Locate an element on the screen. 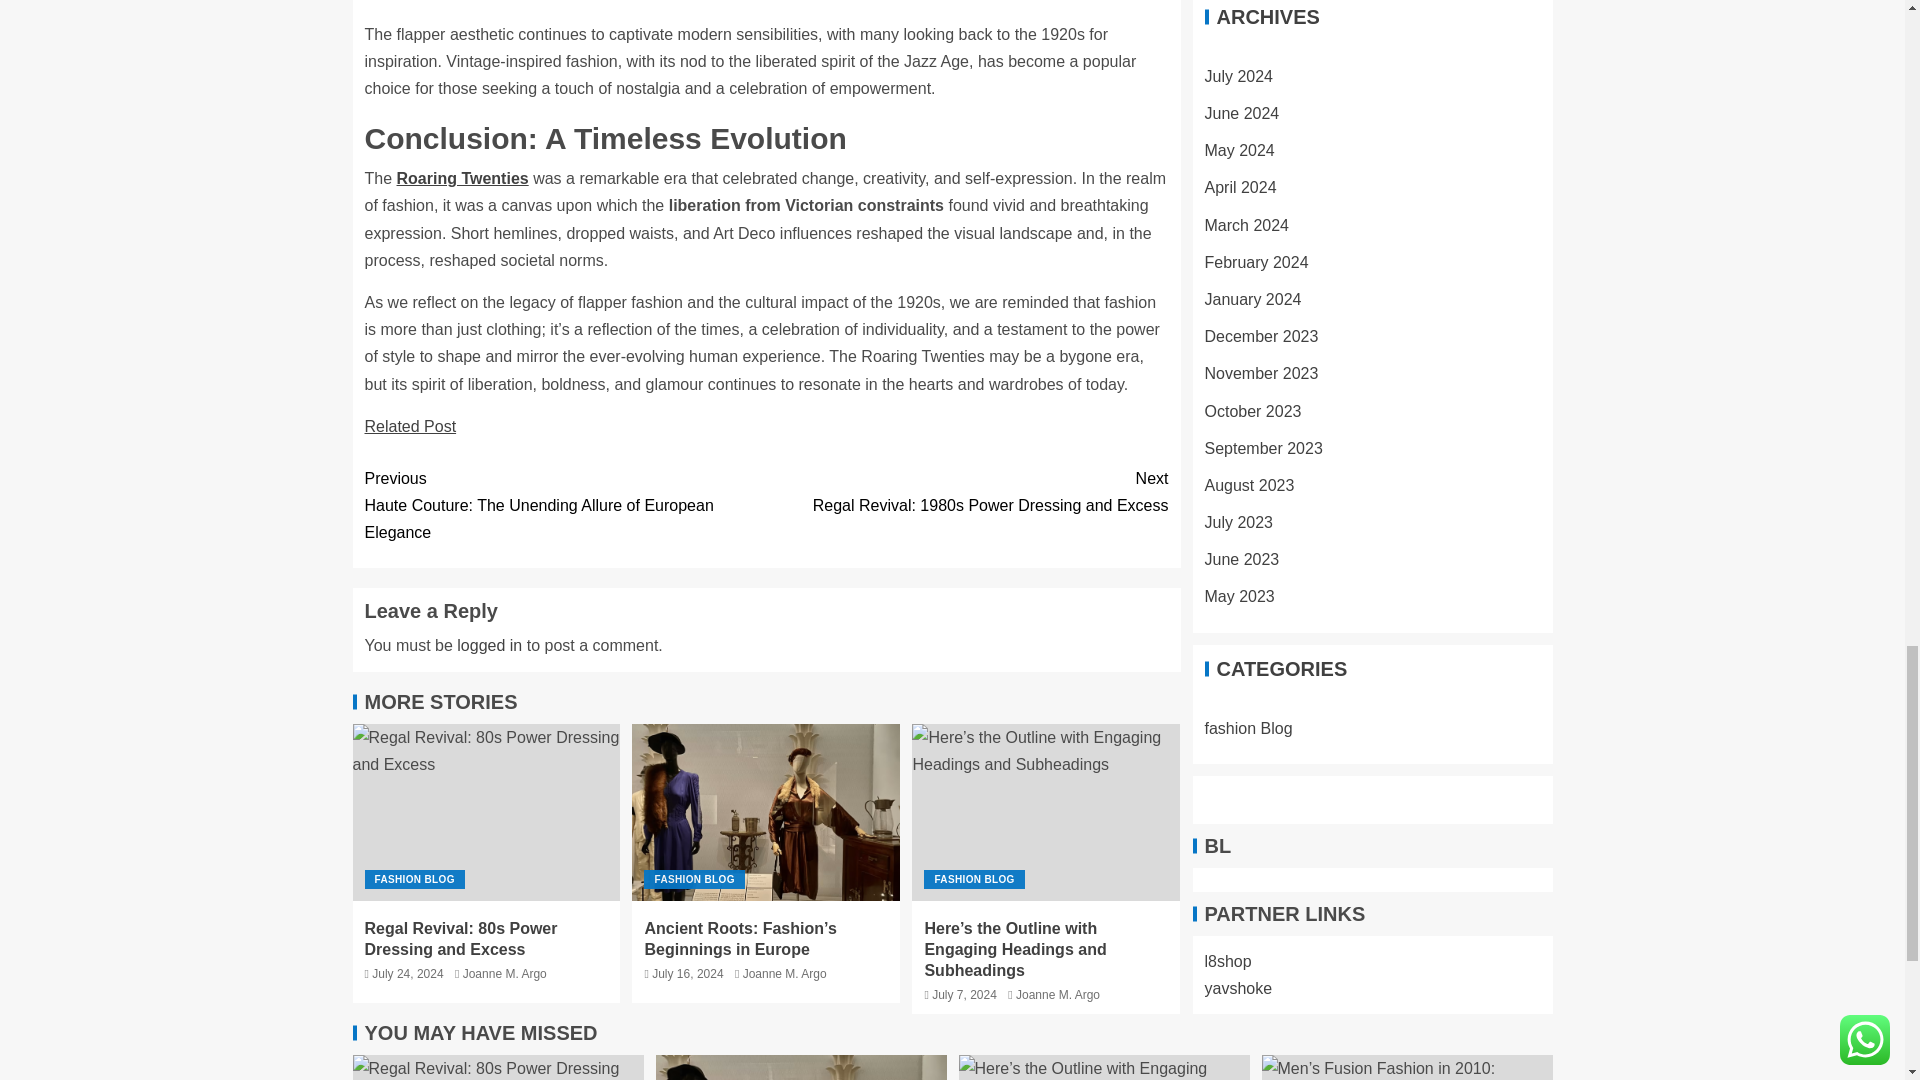 The height and width of the screenshot is (1080, 1920). Regal Revival: 80s Power Dressing and Excess is located at coordinates (486, 812).